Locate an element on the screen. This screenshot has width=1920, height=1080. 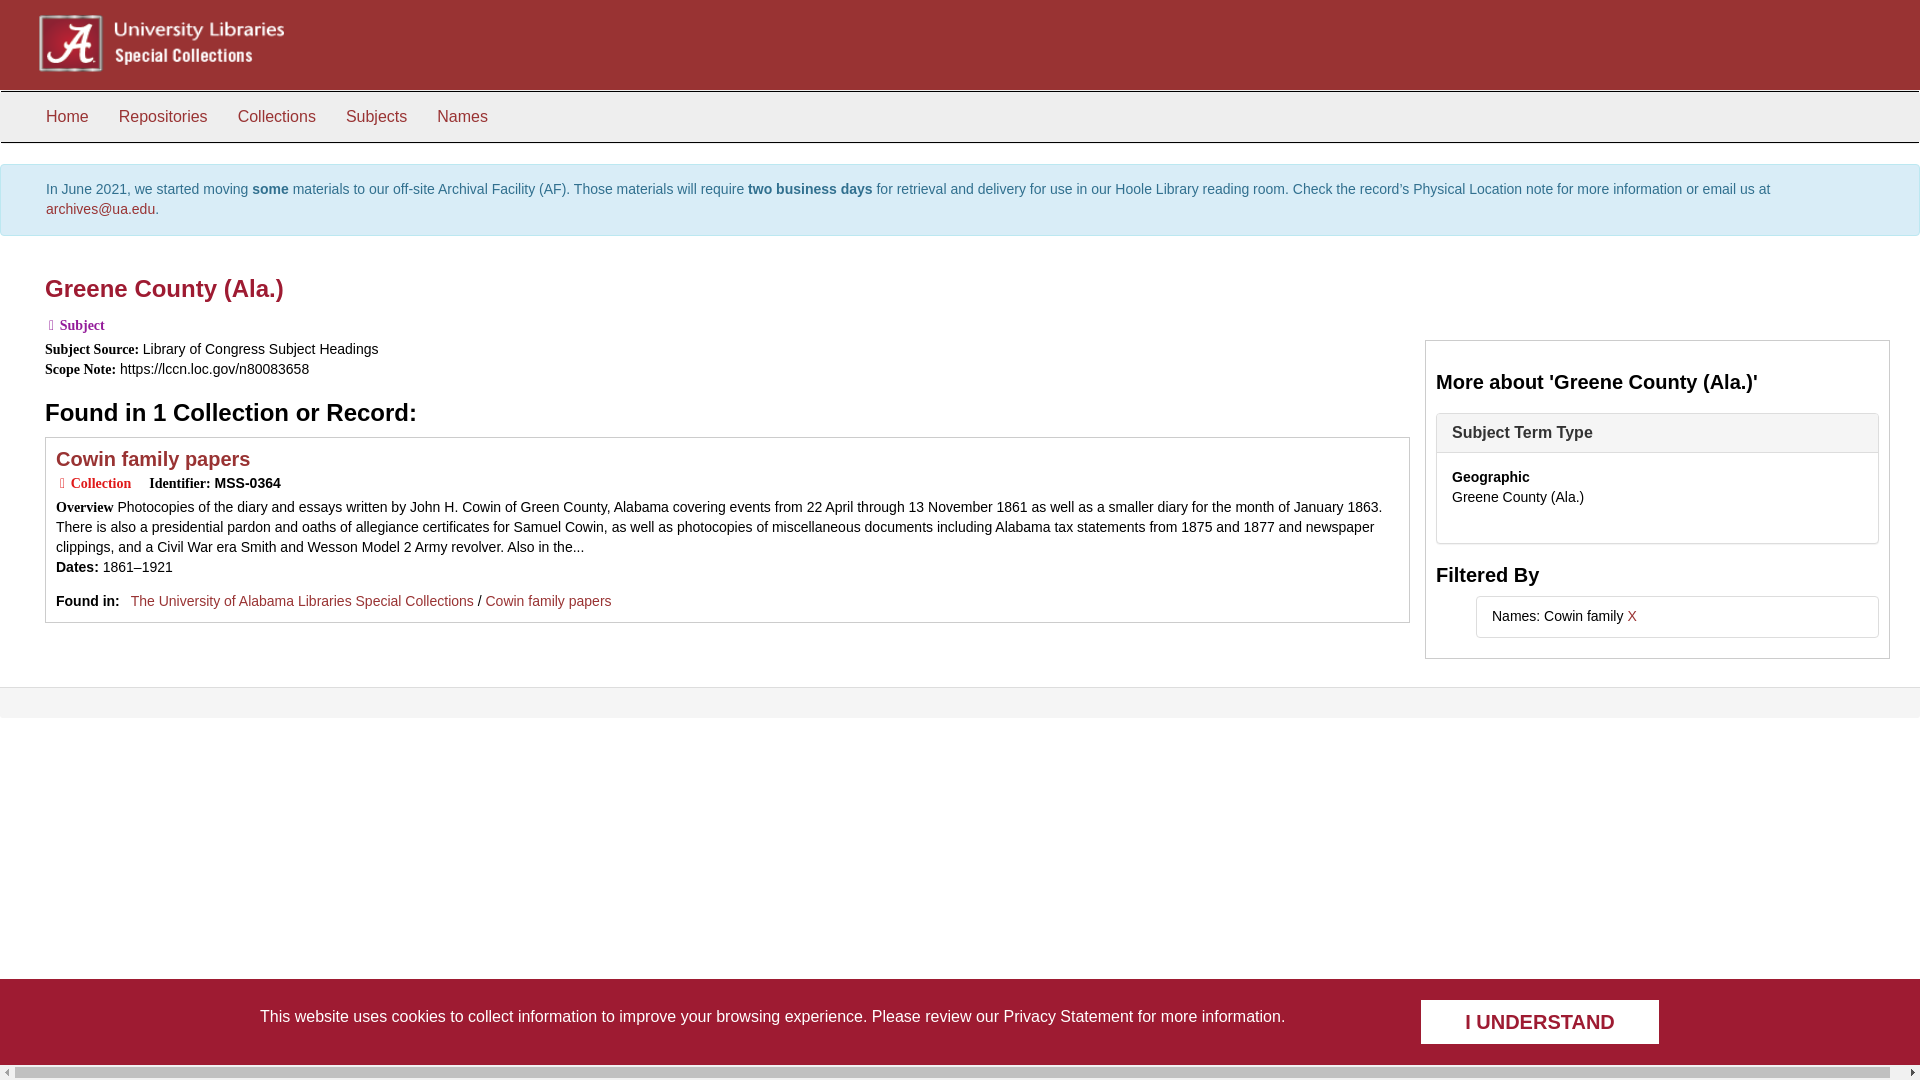
Home is located at coordinates (66, 116).